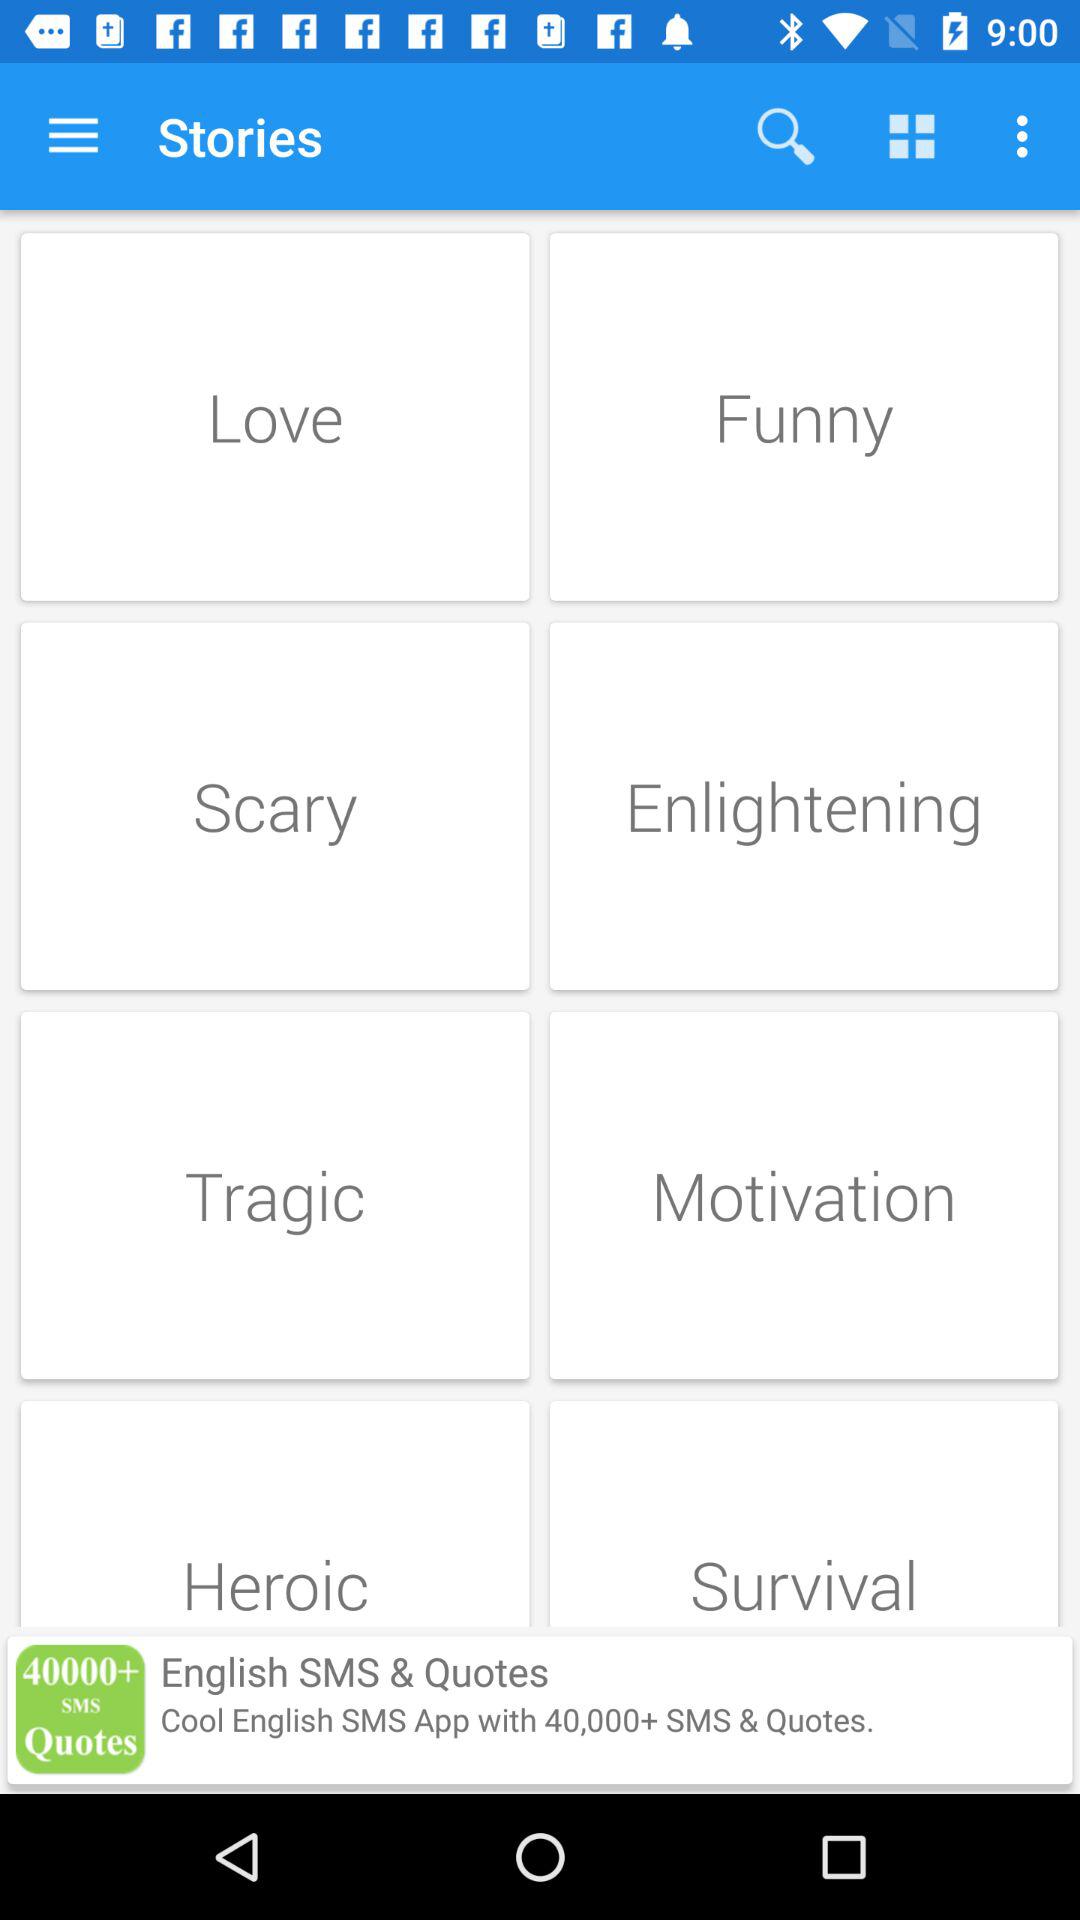  Describe the element at coordinates (912, 136) in the screenshot. I see `open item above the funny item` at that location.